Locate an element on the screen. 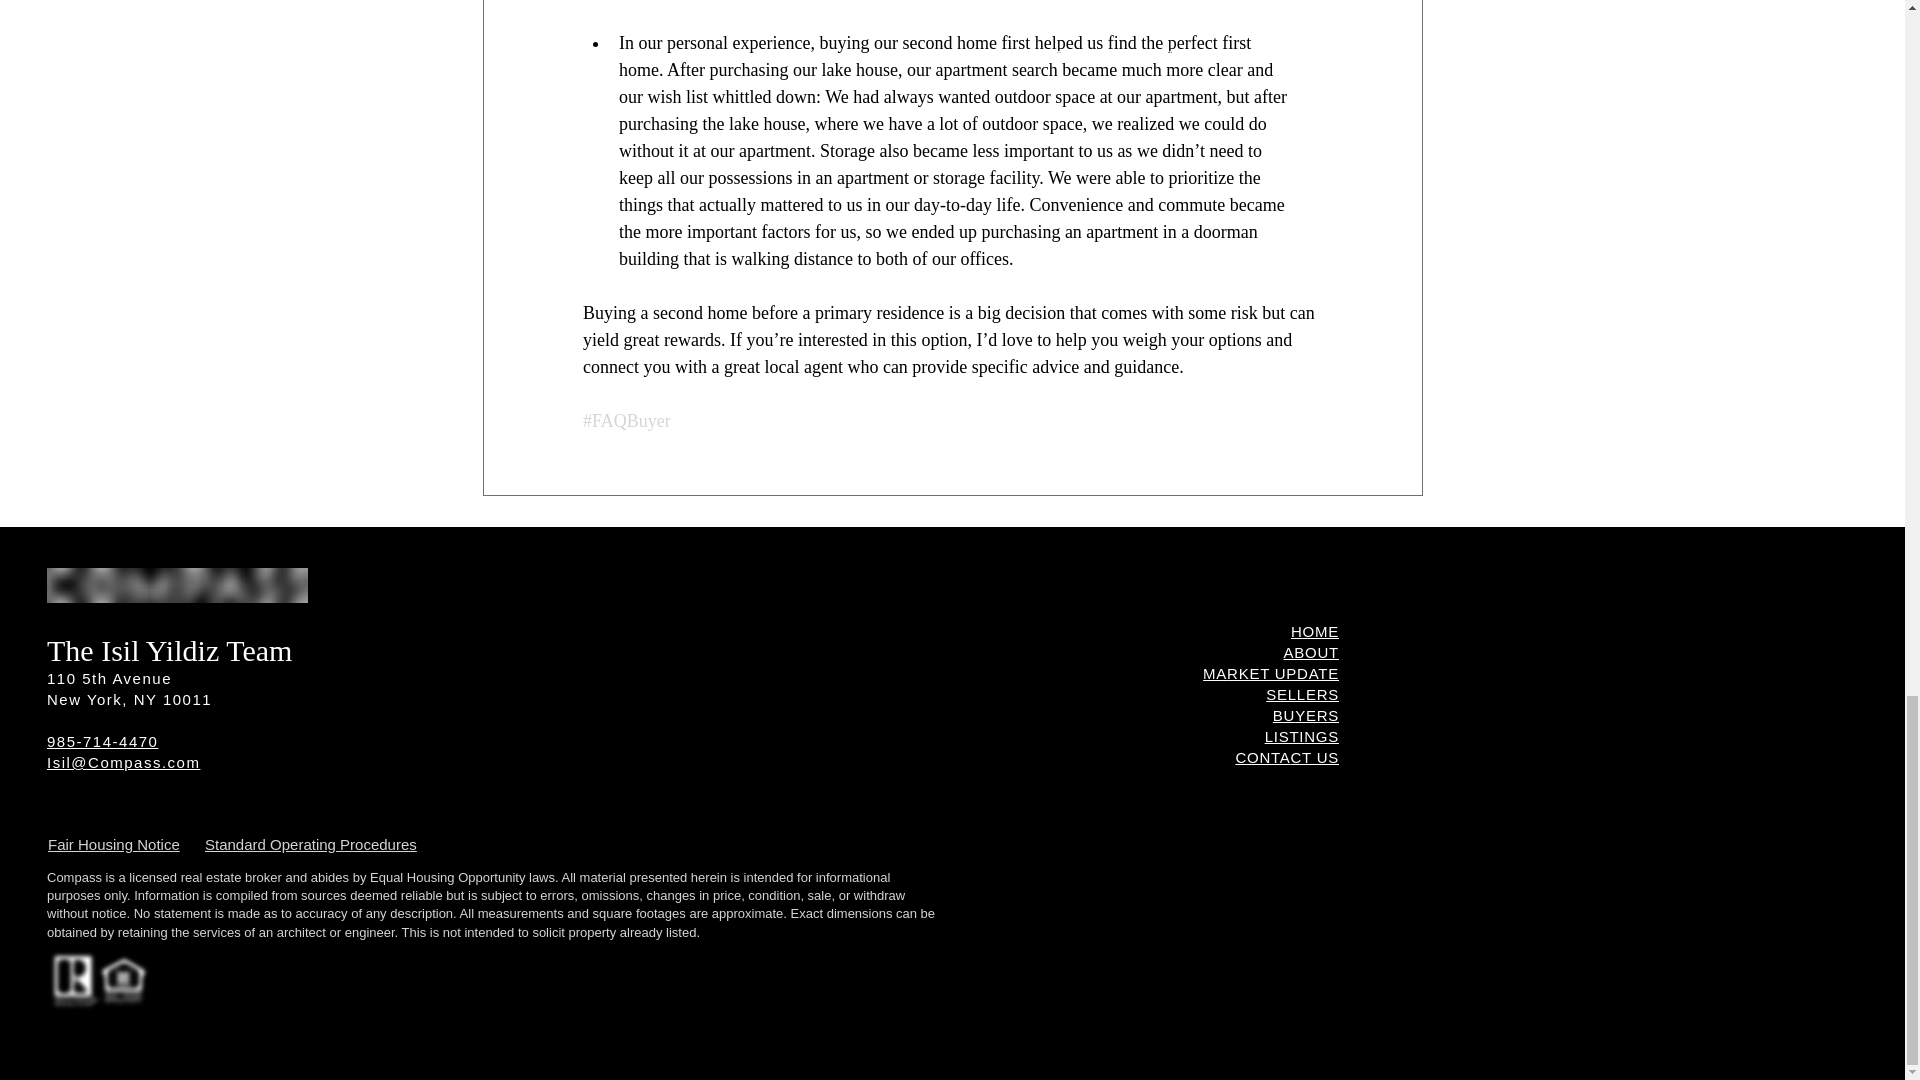 The image size is (1920, 1080). LISTINGS is located at coordinates (1302, 736).